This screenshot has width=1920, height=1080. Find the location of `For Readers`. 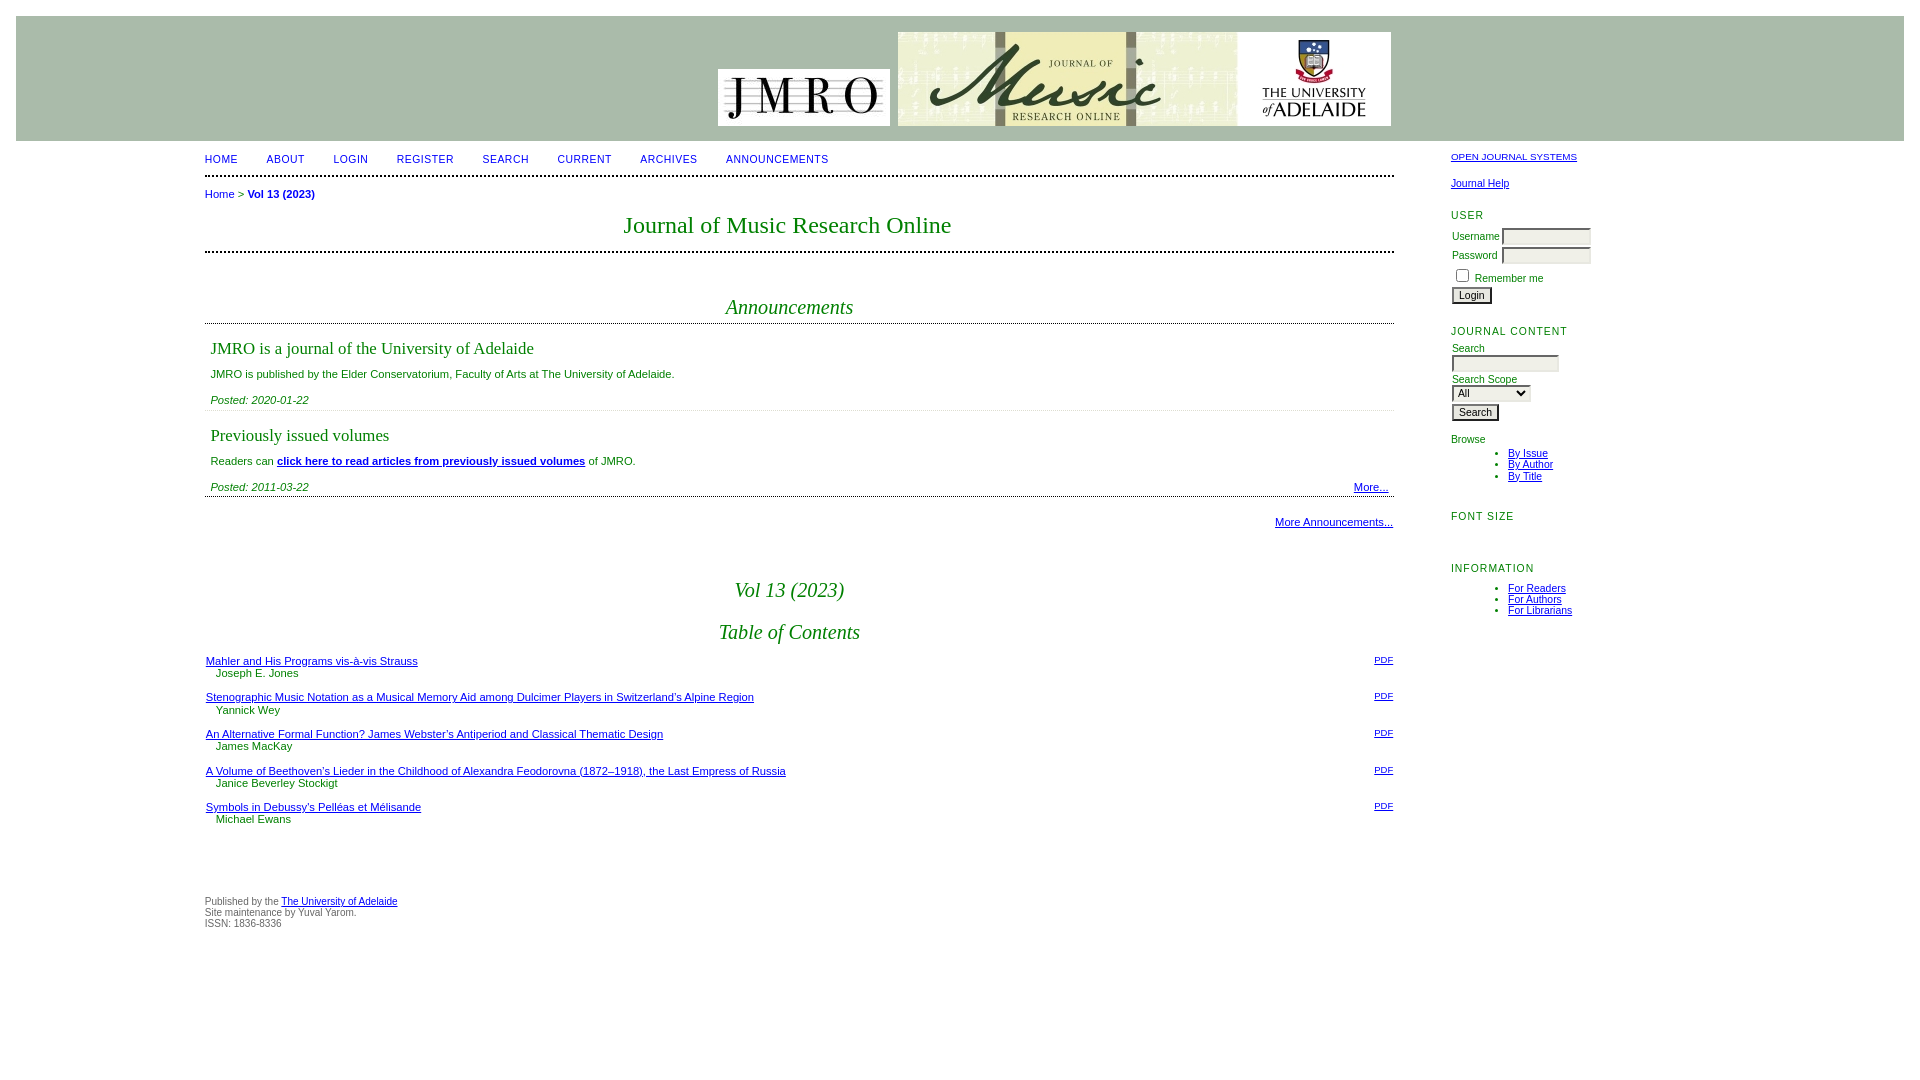

For Readers is located at coordinates (1537, 588).